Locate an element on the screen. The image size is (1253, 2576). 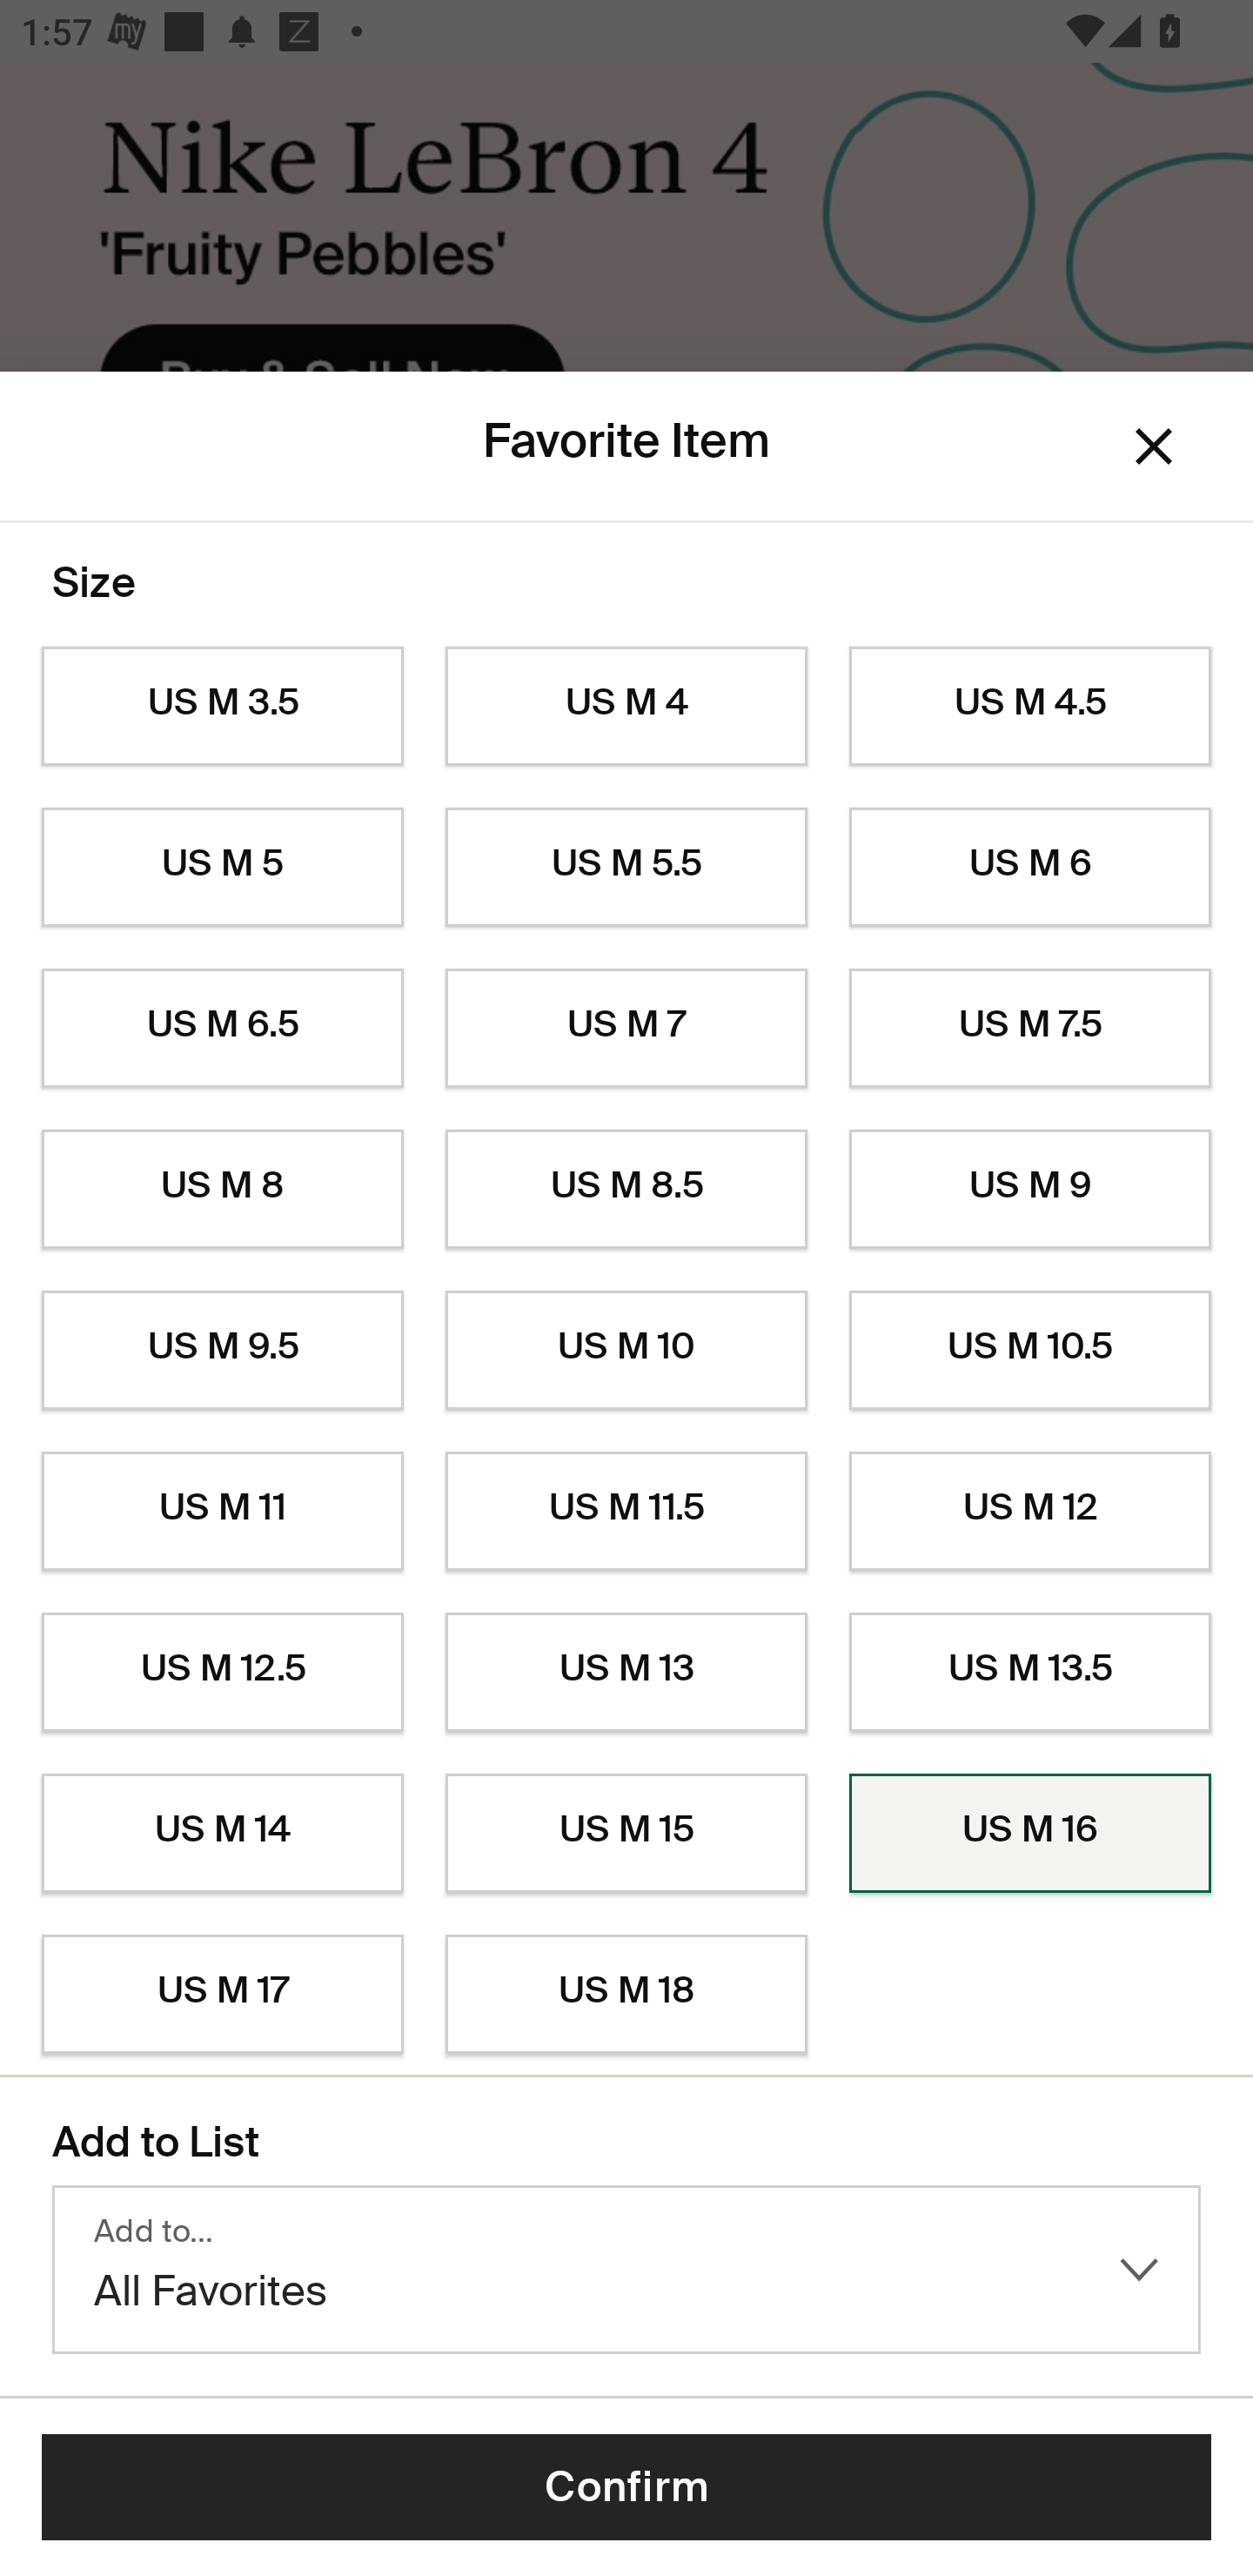
US M 12.5 is located at coordinates (222, 1673).